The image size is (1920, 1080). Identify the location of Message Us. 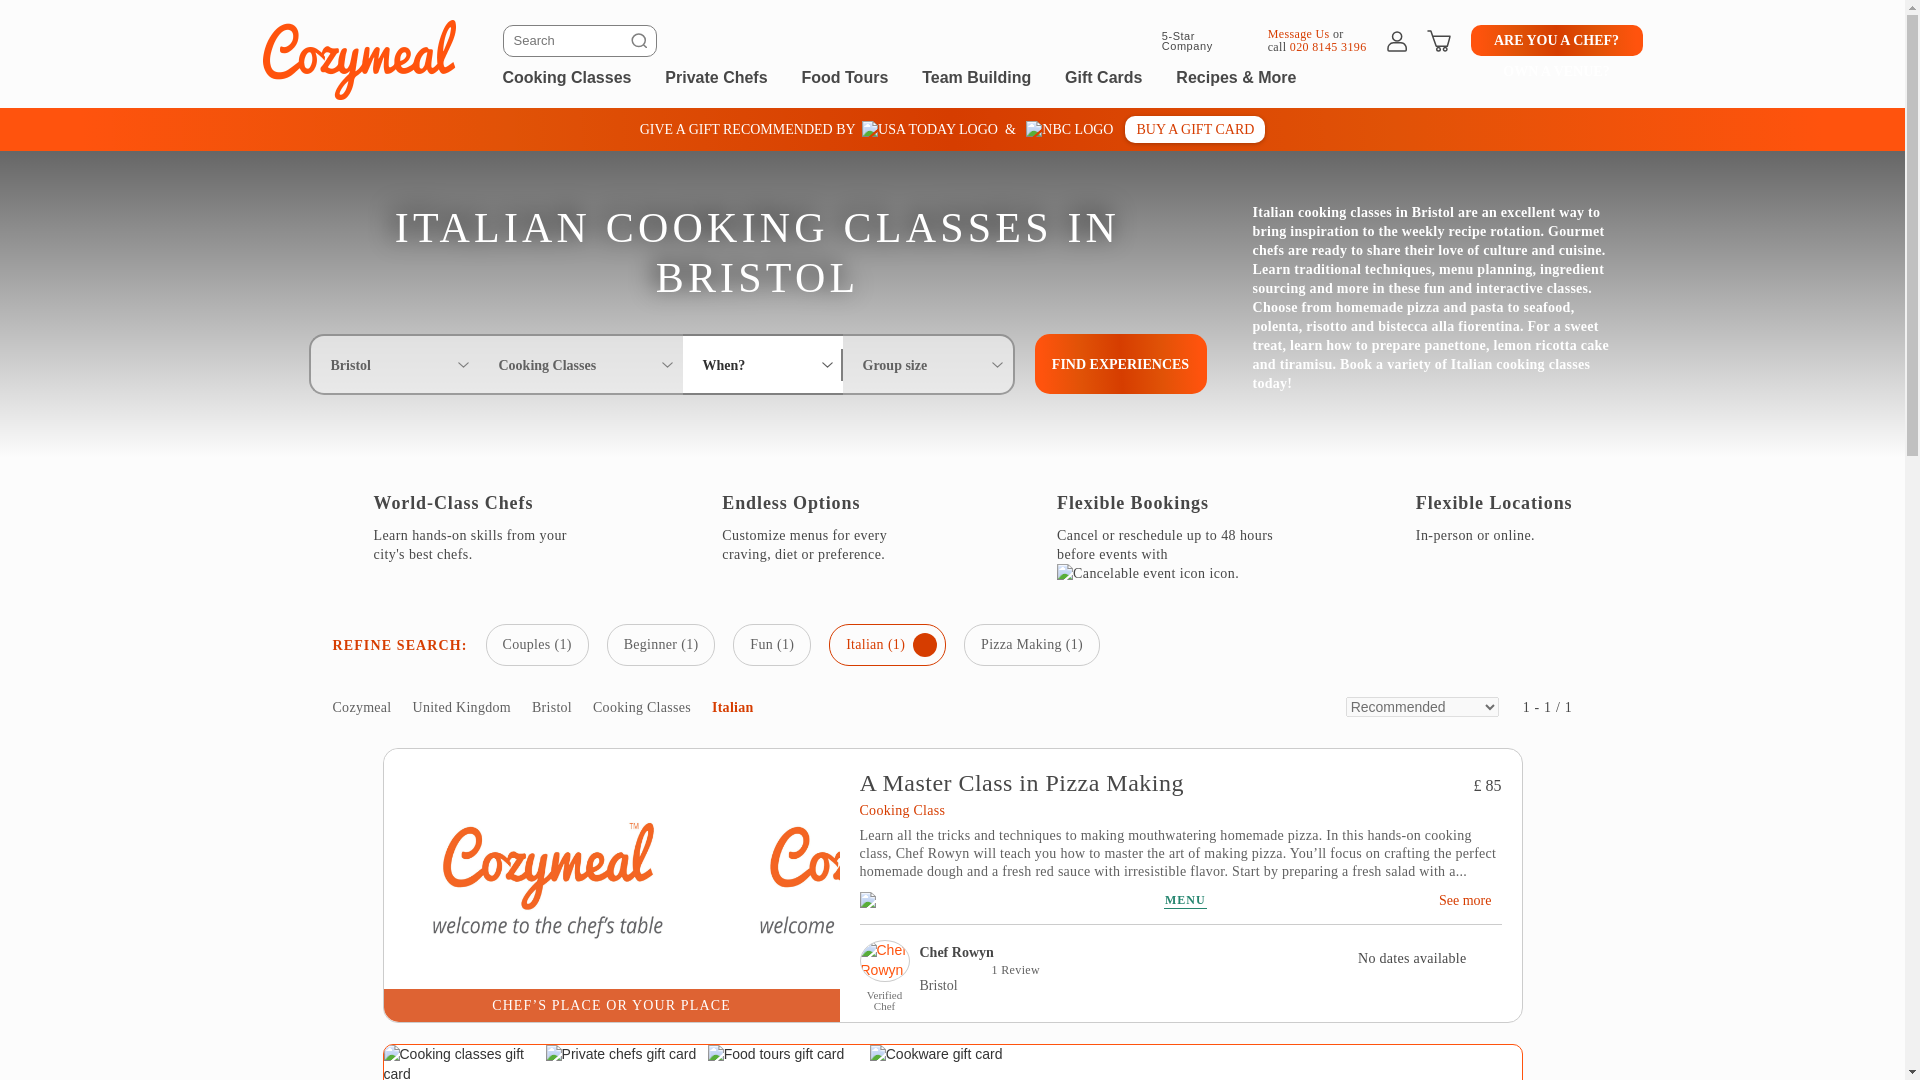
(1298, 32).